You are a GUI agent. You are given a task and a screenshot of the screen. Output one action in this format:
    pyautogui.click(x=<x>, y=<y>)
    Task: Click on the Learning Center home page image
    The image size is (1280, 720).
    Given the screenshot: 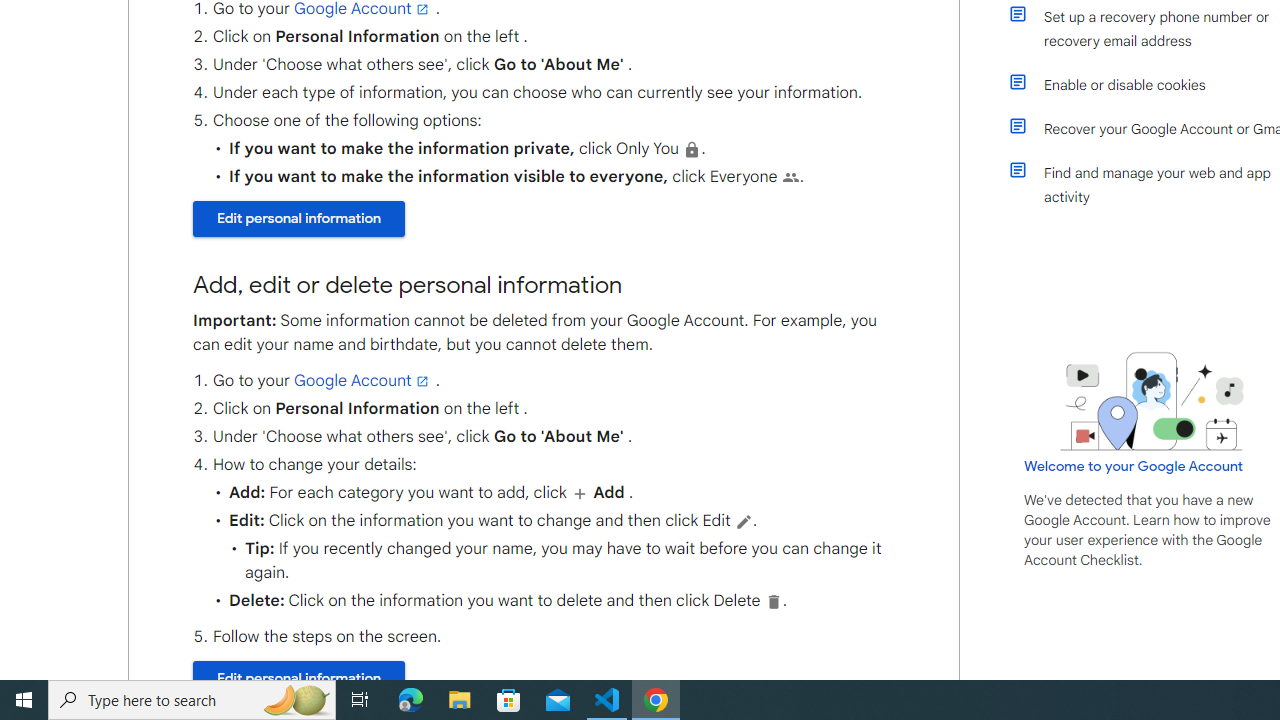 What is the action you would take?
    pyautogui.click(x=1152, y=401)
    